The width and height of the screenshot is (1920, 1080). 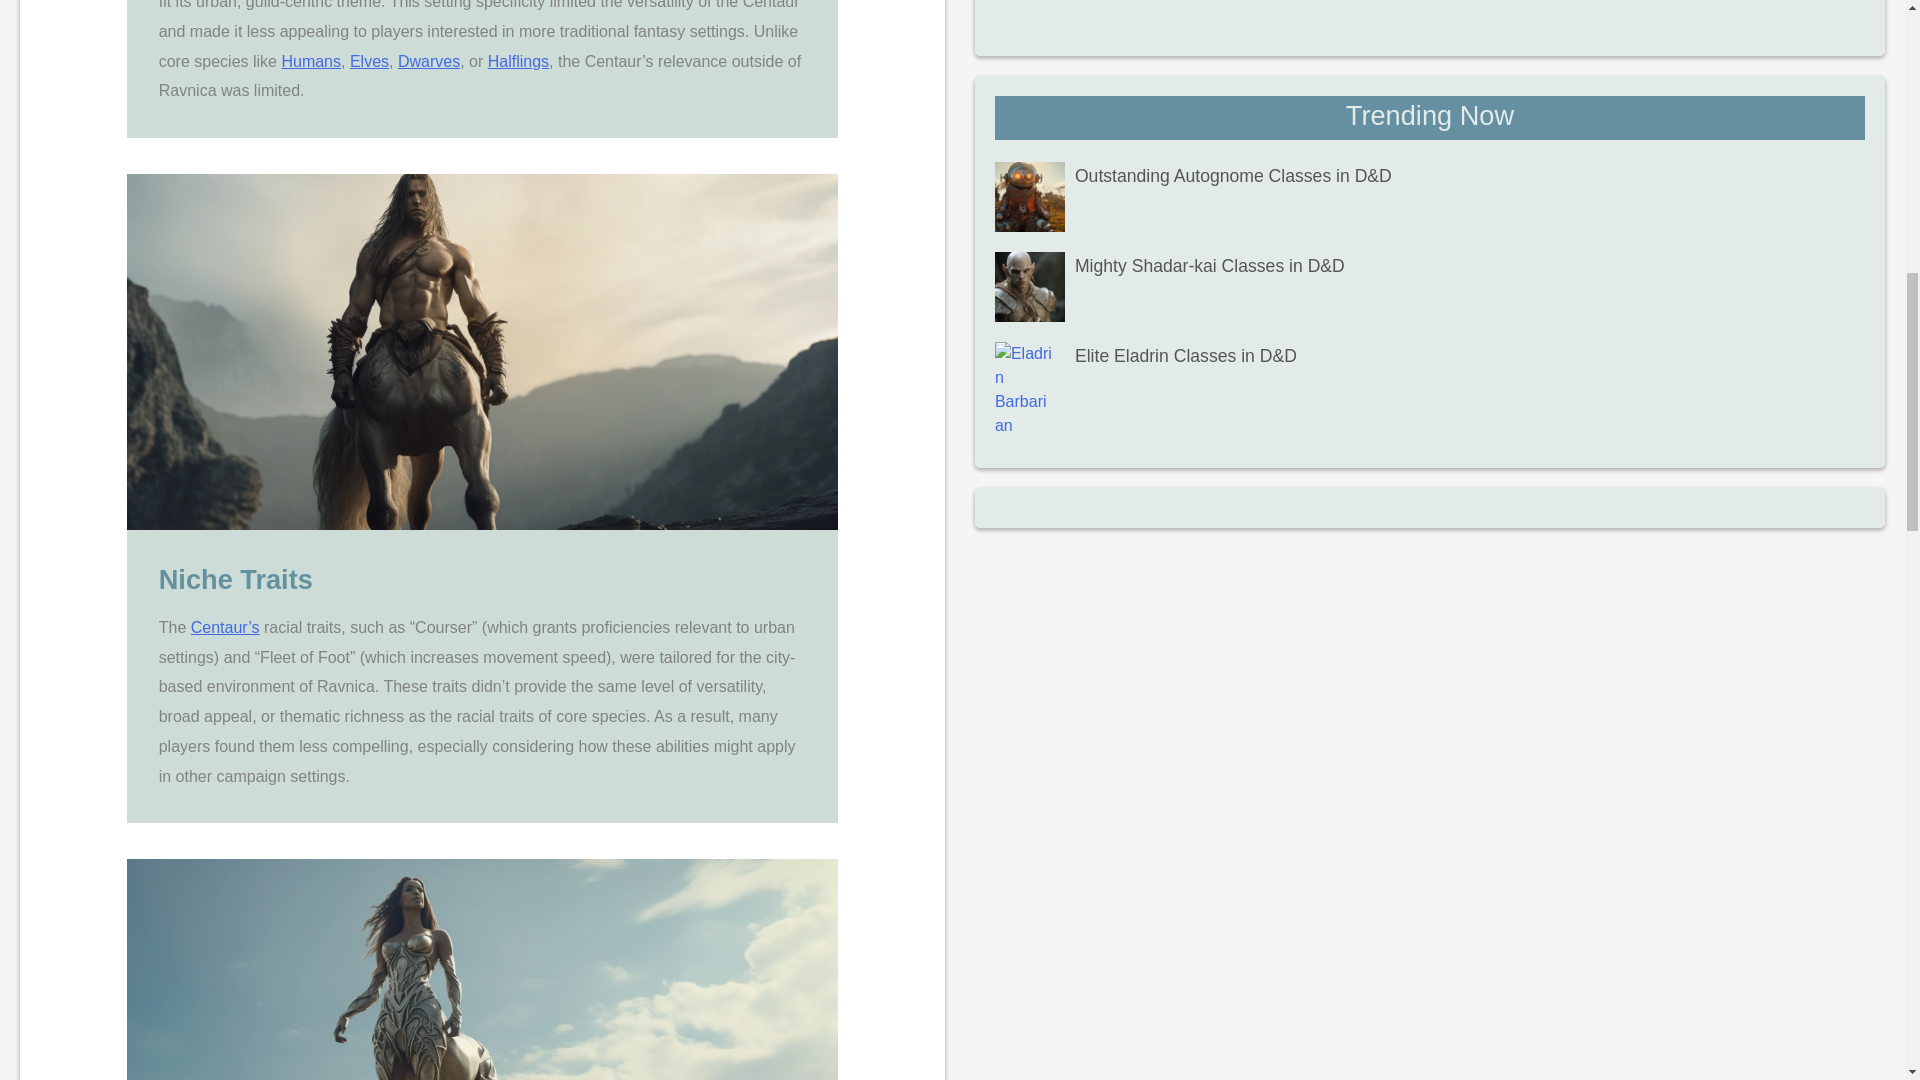 I want to click on Humans, so click(x=310, y=61).